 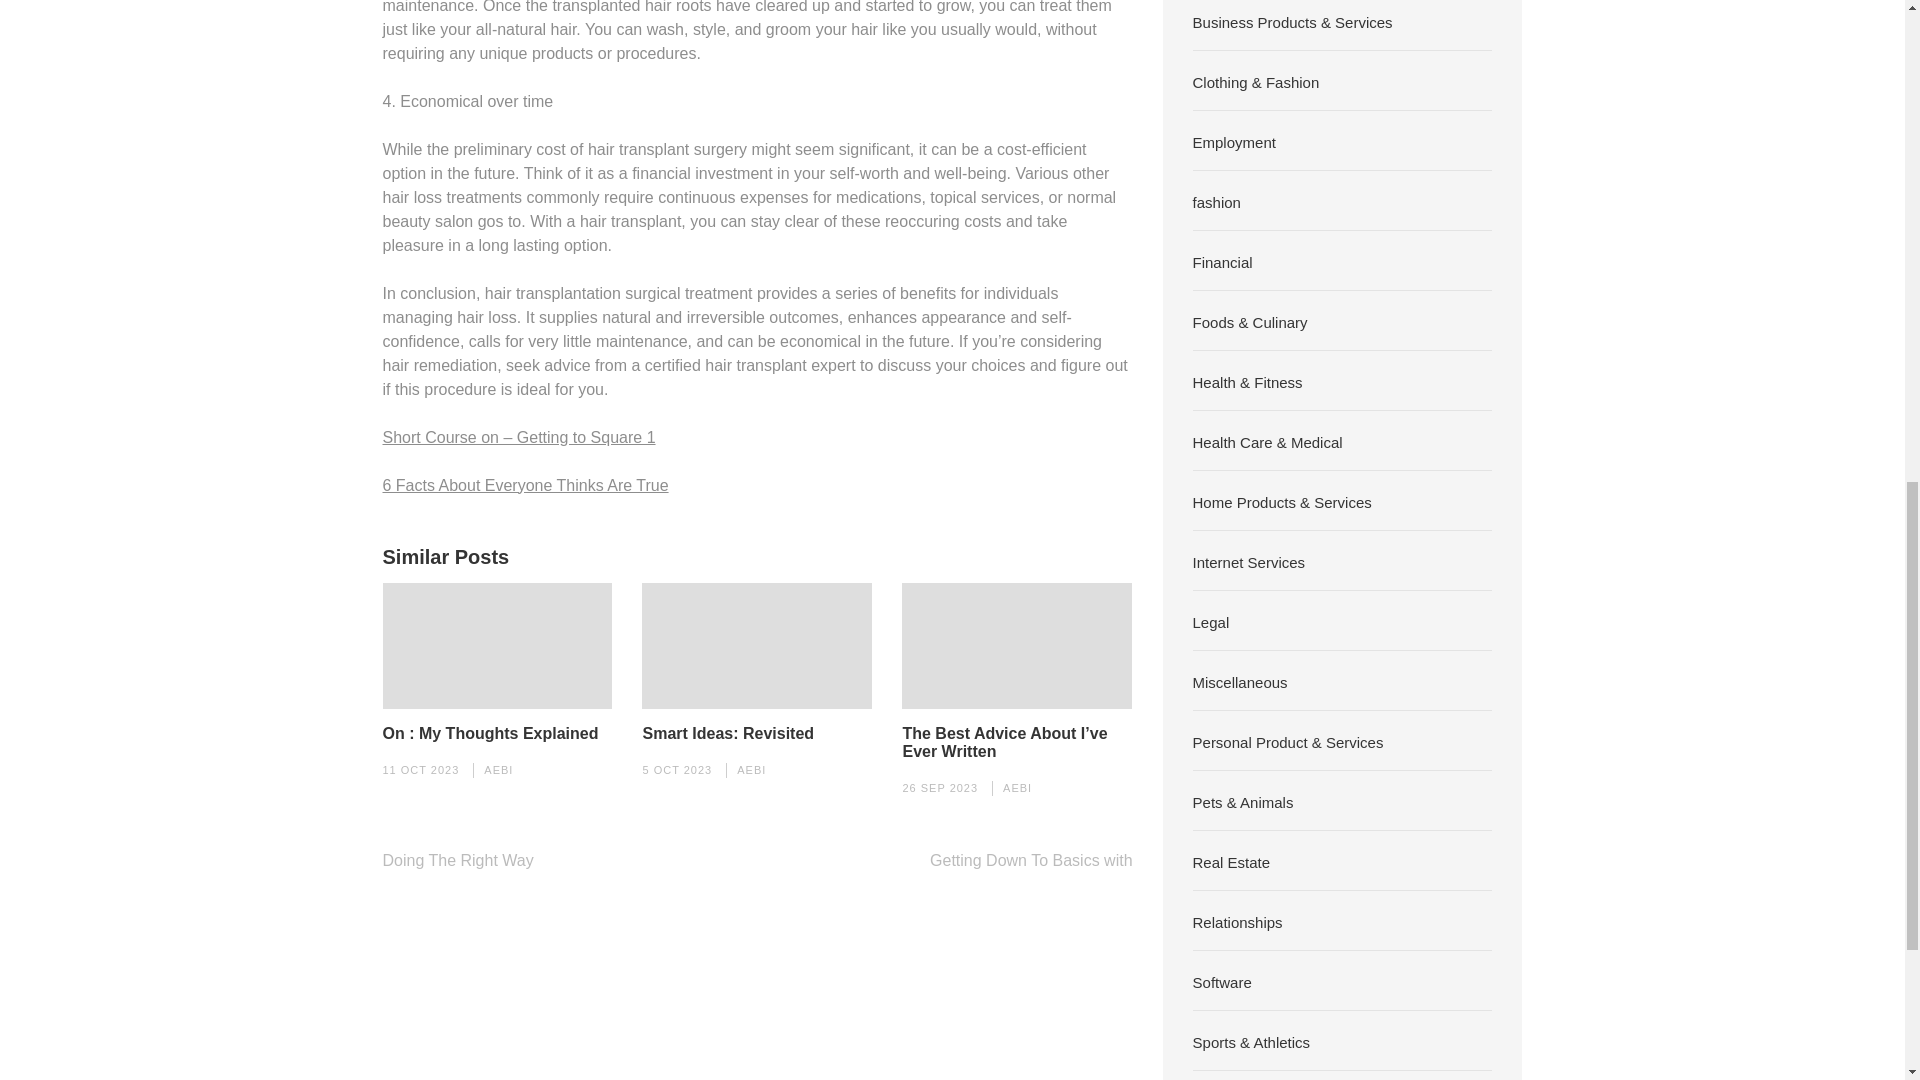 I want to click on 11 OCT 2023, so click(x=420, y=770).